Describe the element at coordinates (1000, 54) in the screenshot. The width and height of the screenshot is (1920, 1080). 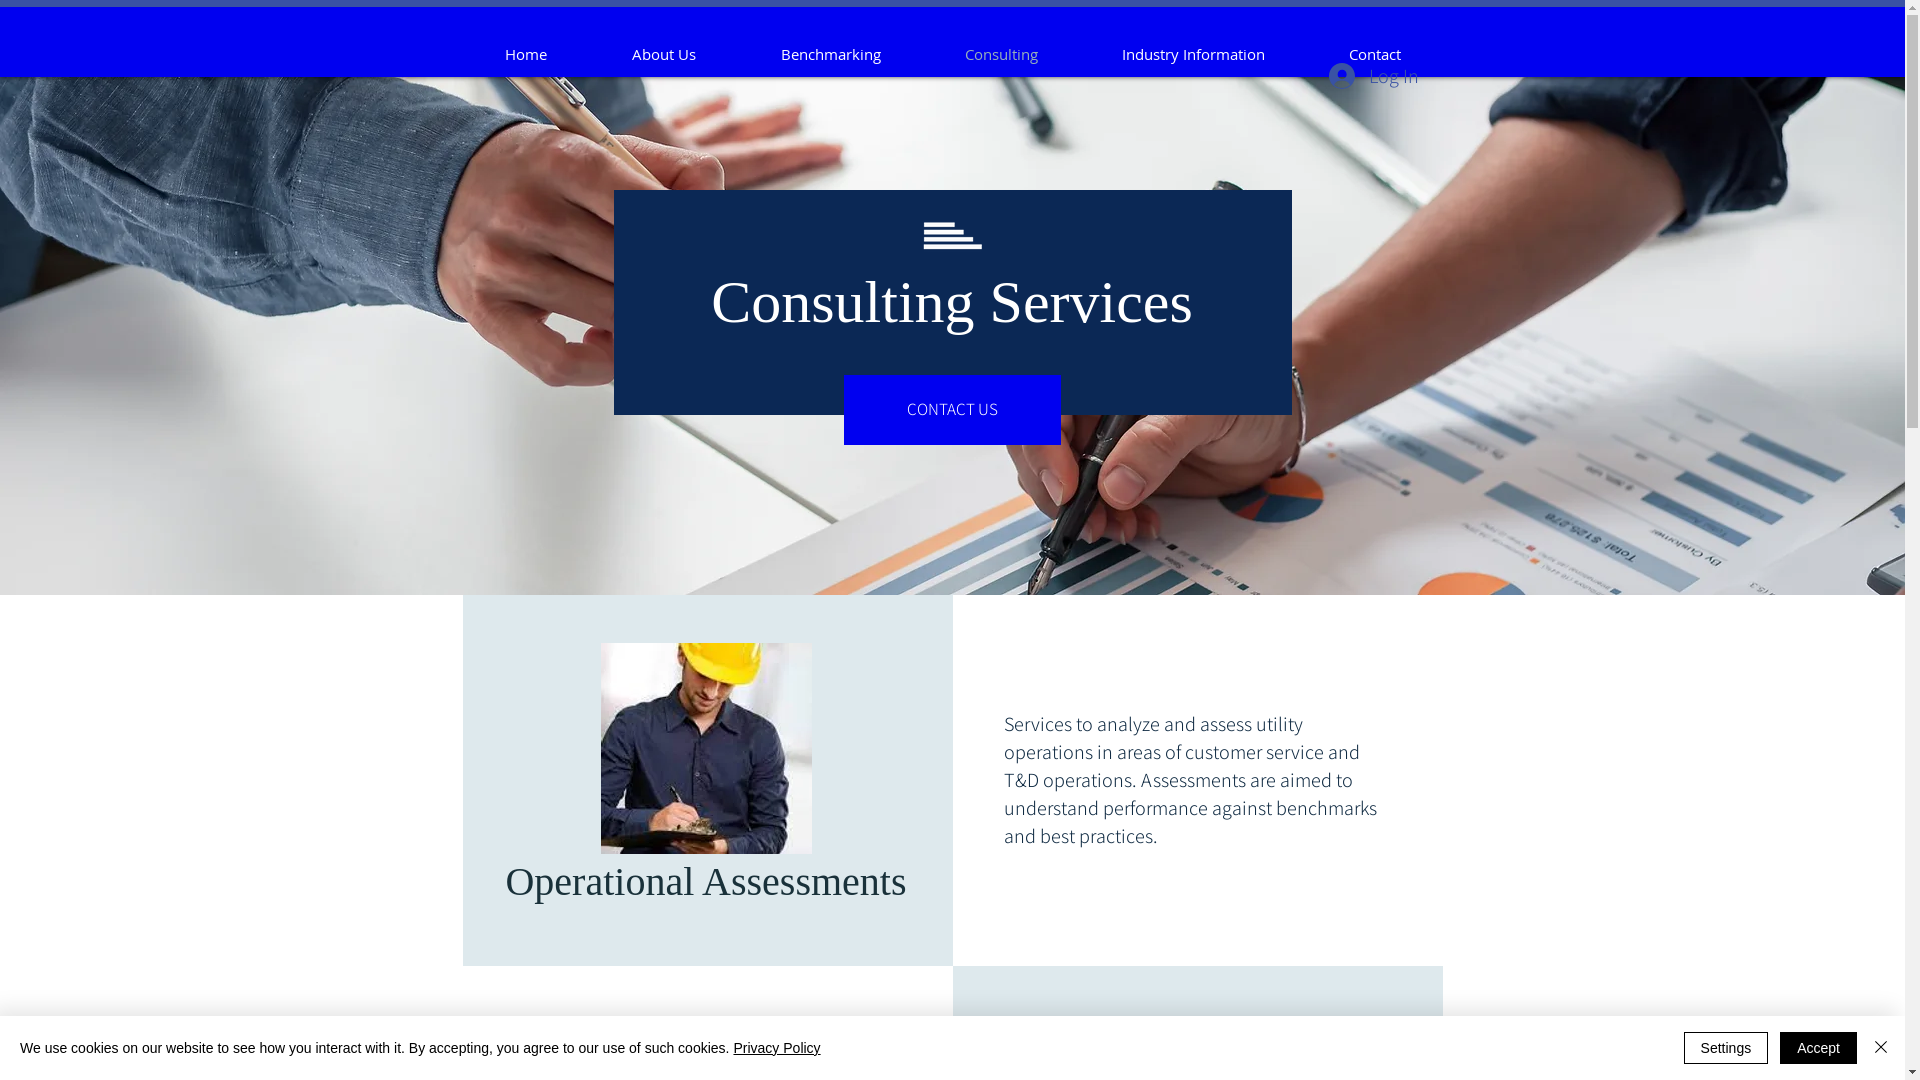
I see `Consulting` at that location.